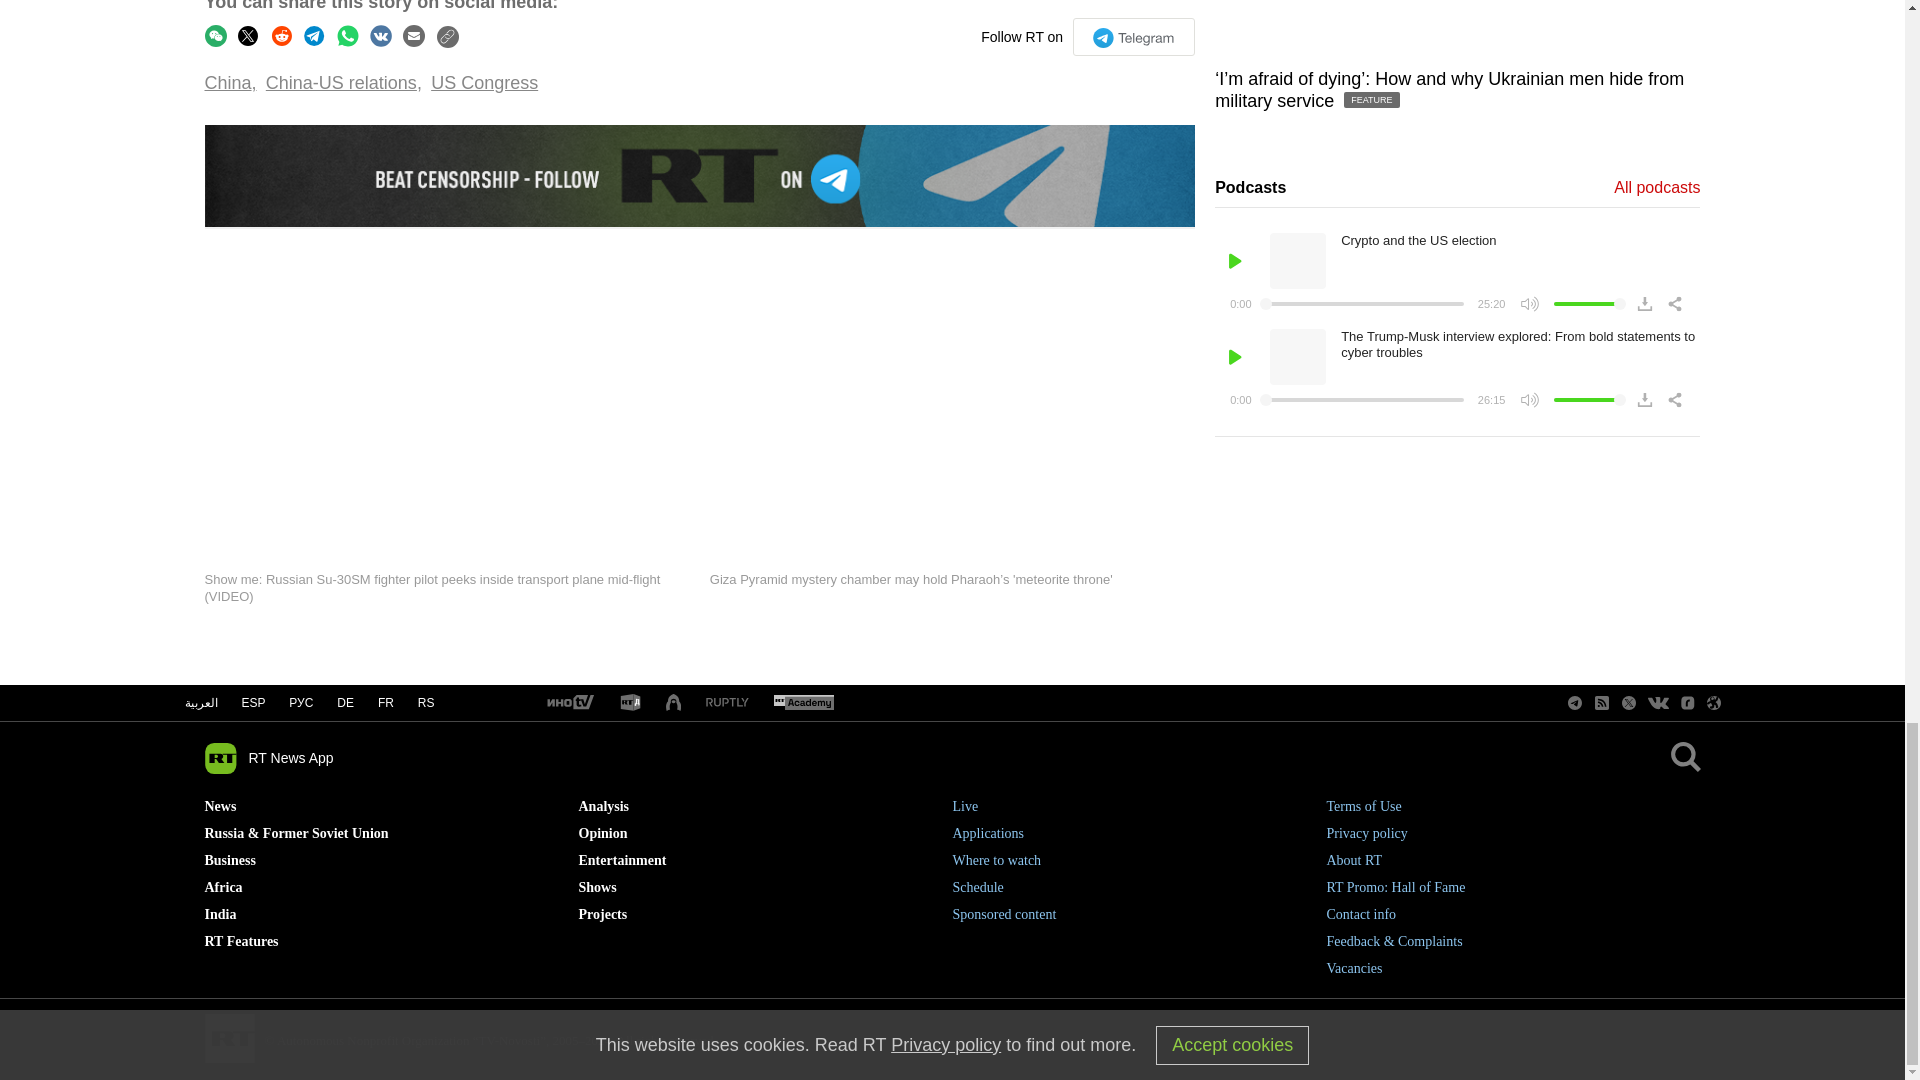 The image size is (1920, 1080). Describe the element at coordinates (727, 702) in the screenshot. I see `RT ` at that location.